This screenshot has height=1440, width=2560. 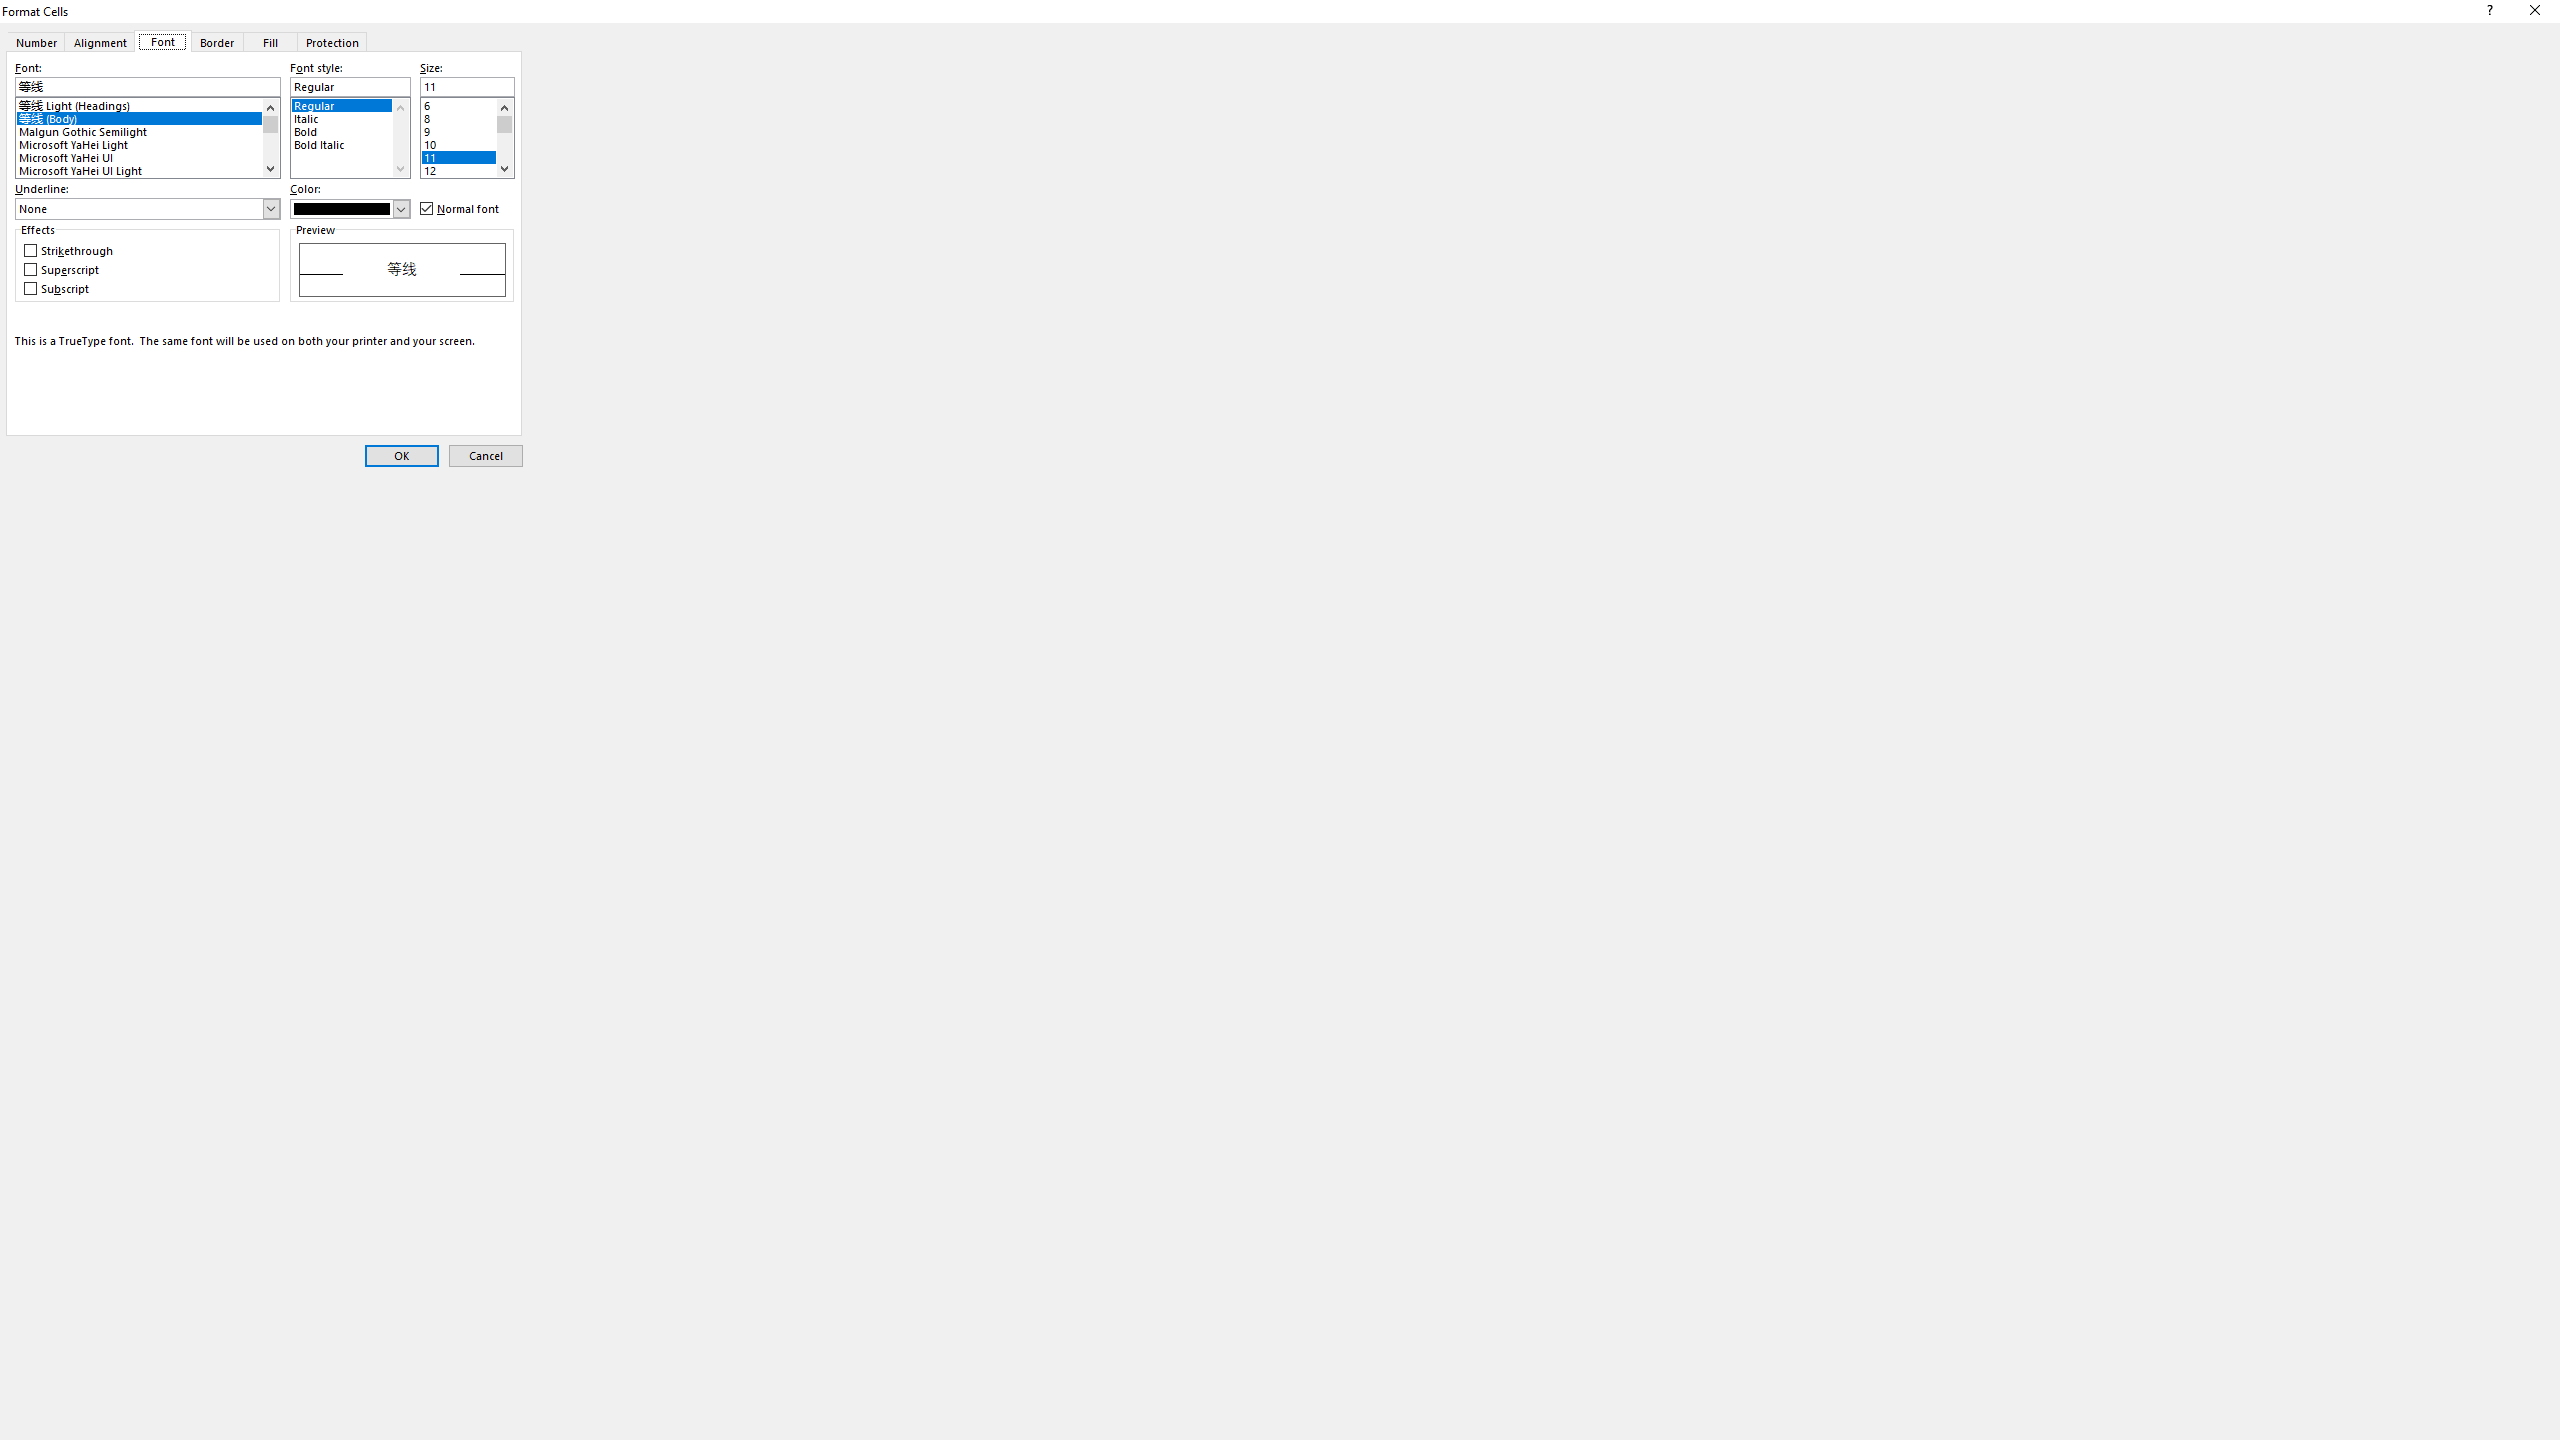 I want to click on Page down, so click(x=504, y=146).